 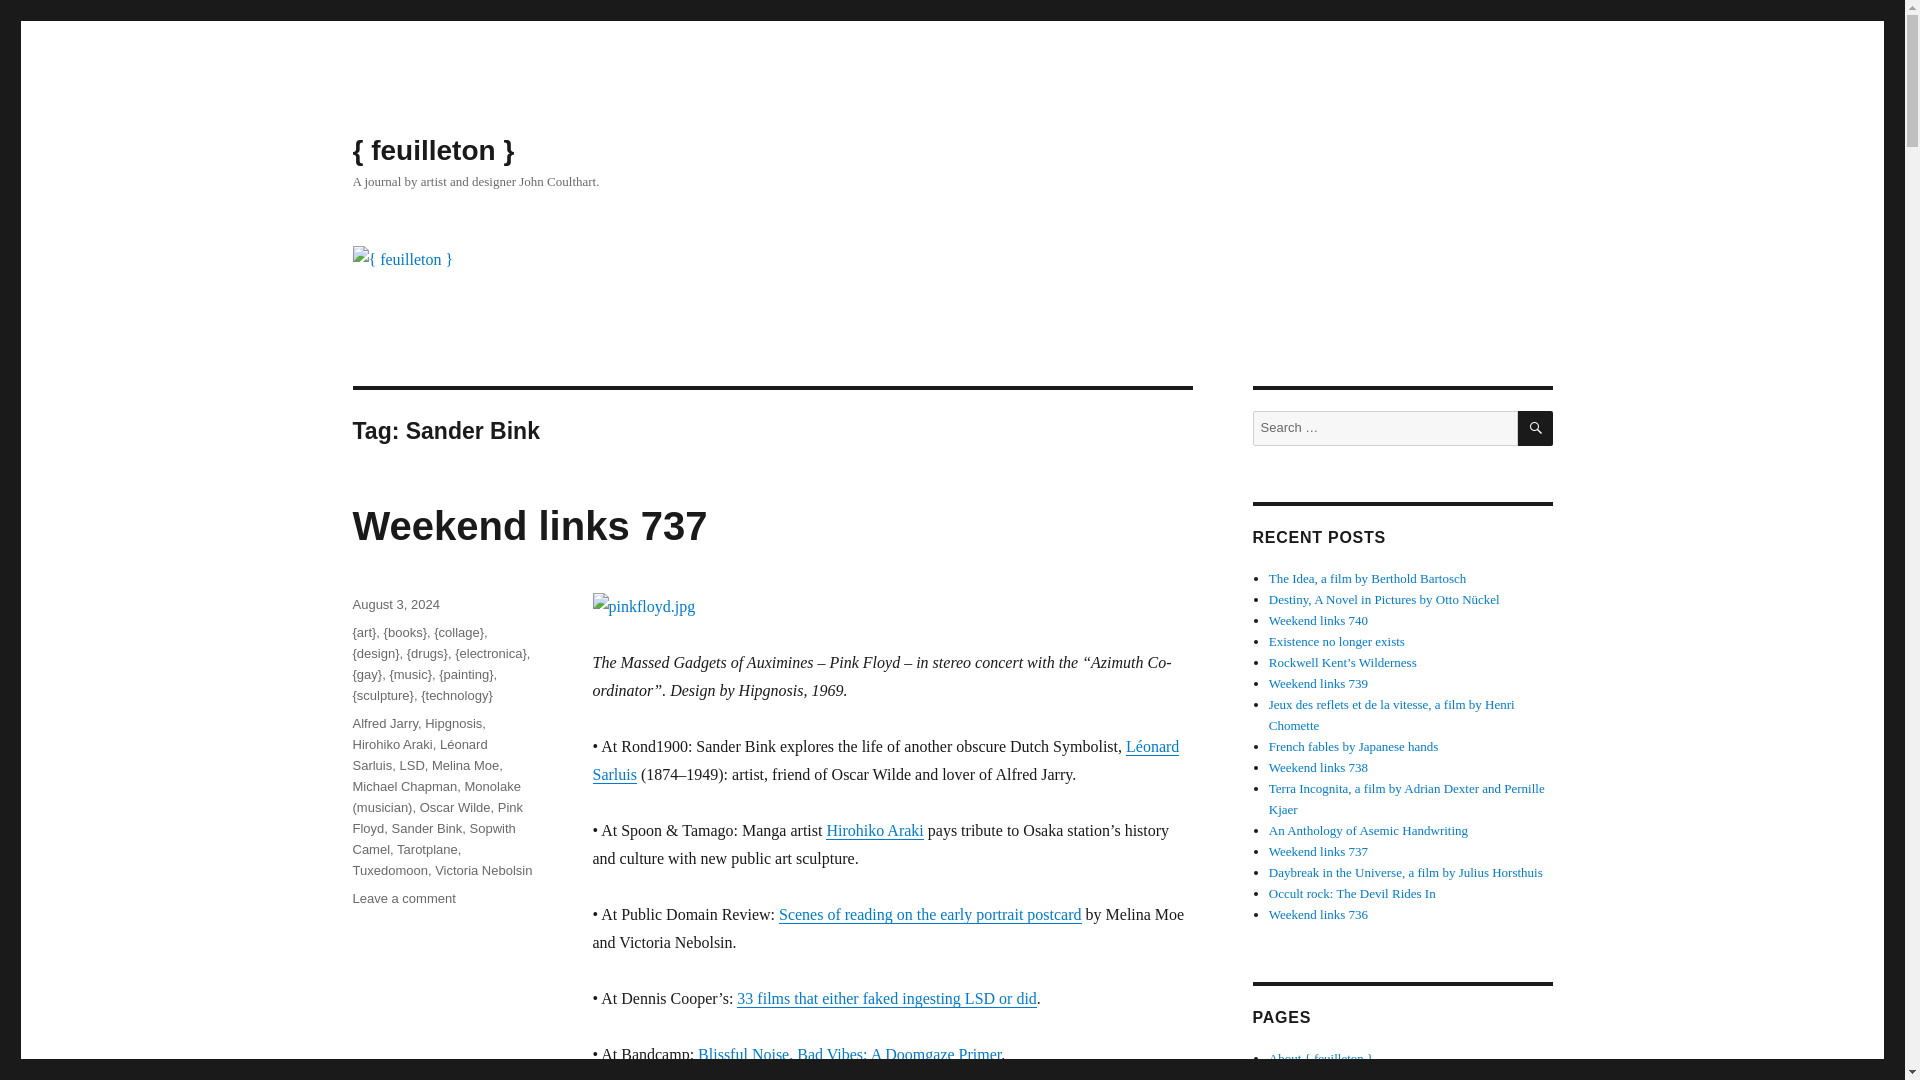 I want to click on Oscar Wilde, so click(x=456, y=808).